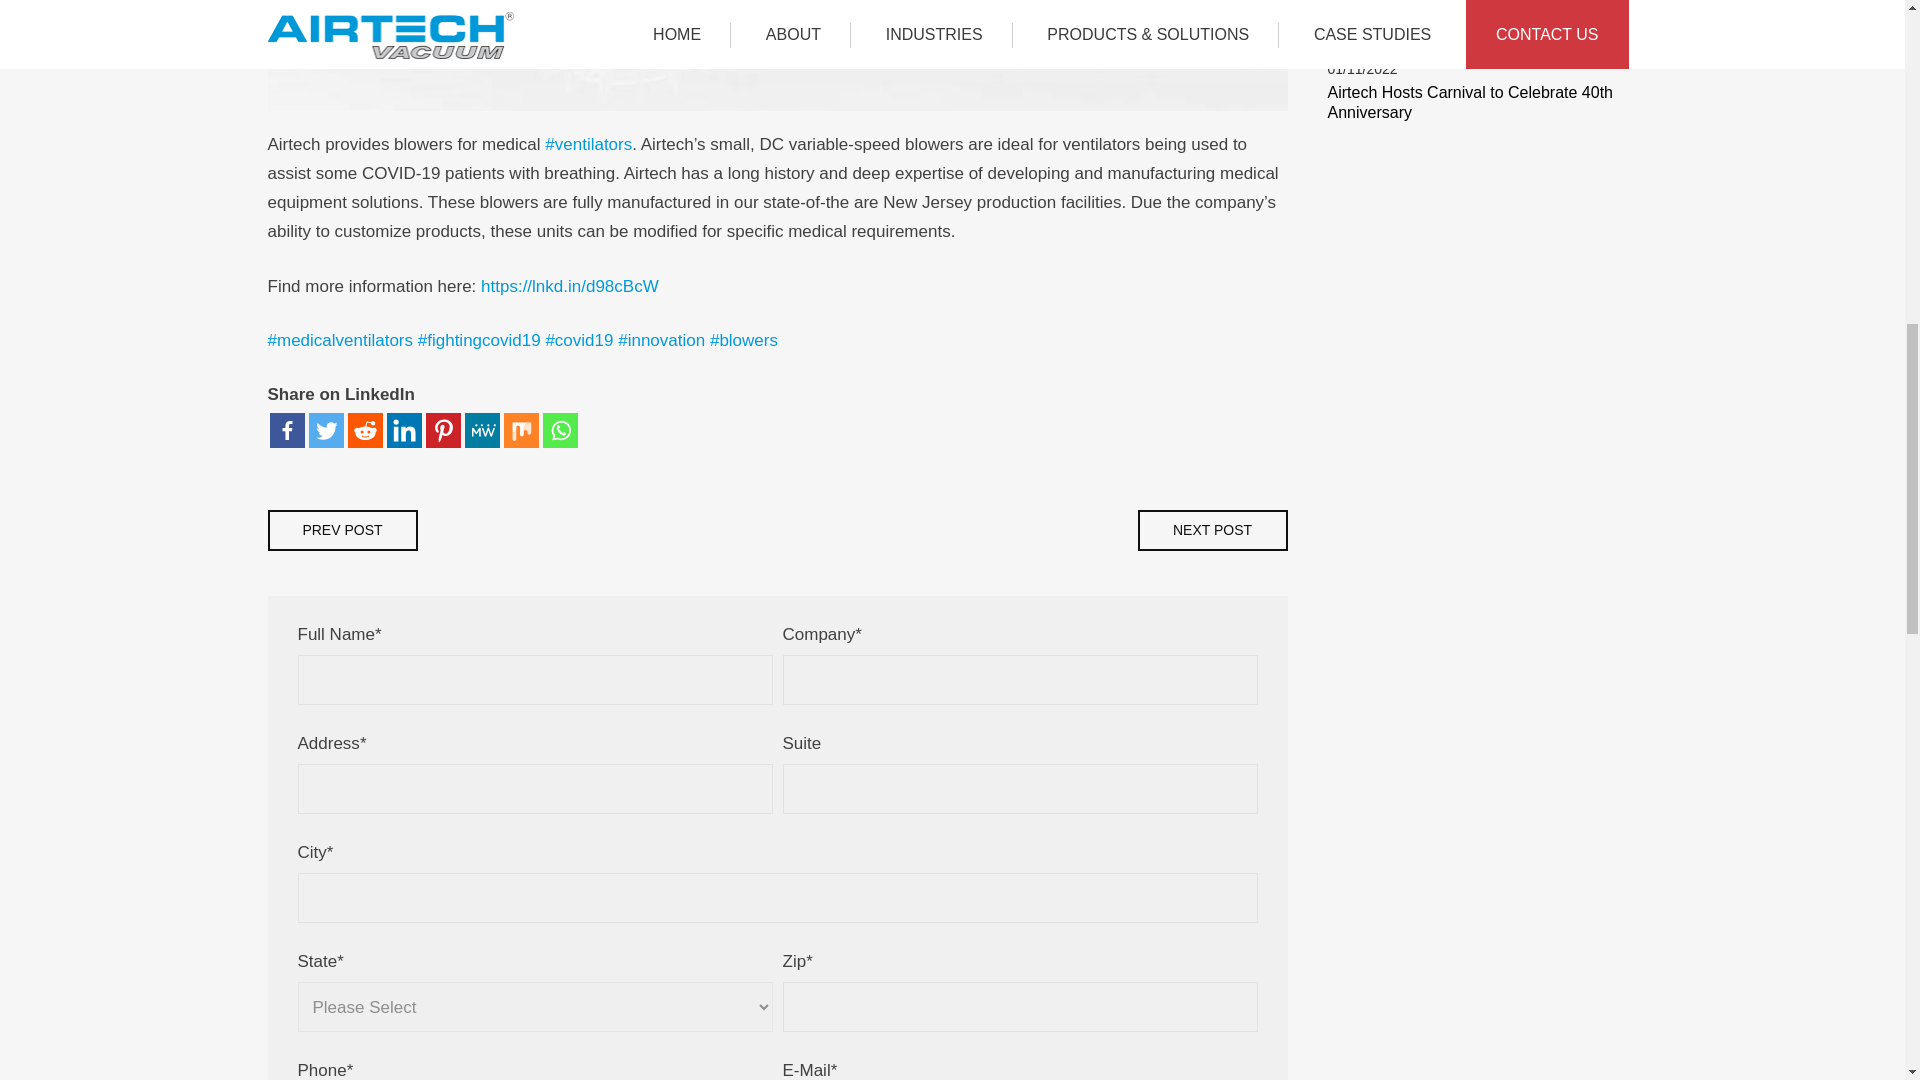 The height and width of the screenshot is (1080, 1920). What do you see at coordinates (521, 430) in the screenshot?
I see `Mix` at bounding box center [521, 430].